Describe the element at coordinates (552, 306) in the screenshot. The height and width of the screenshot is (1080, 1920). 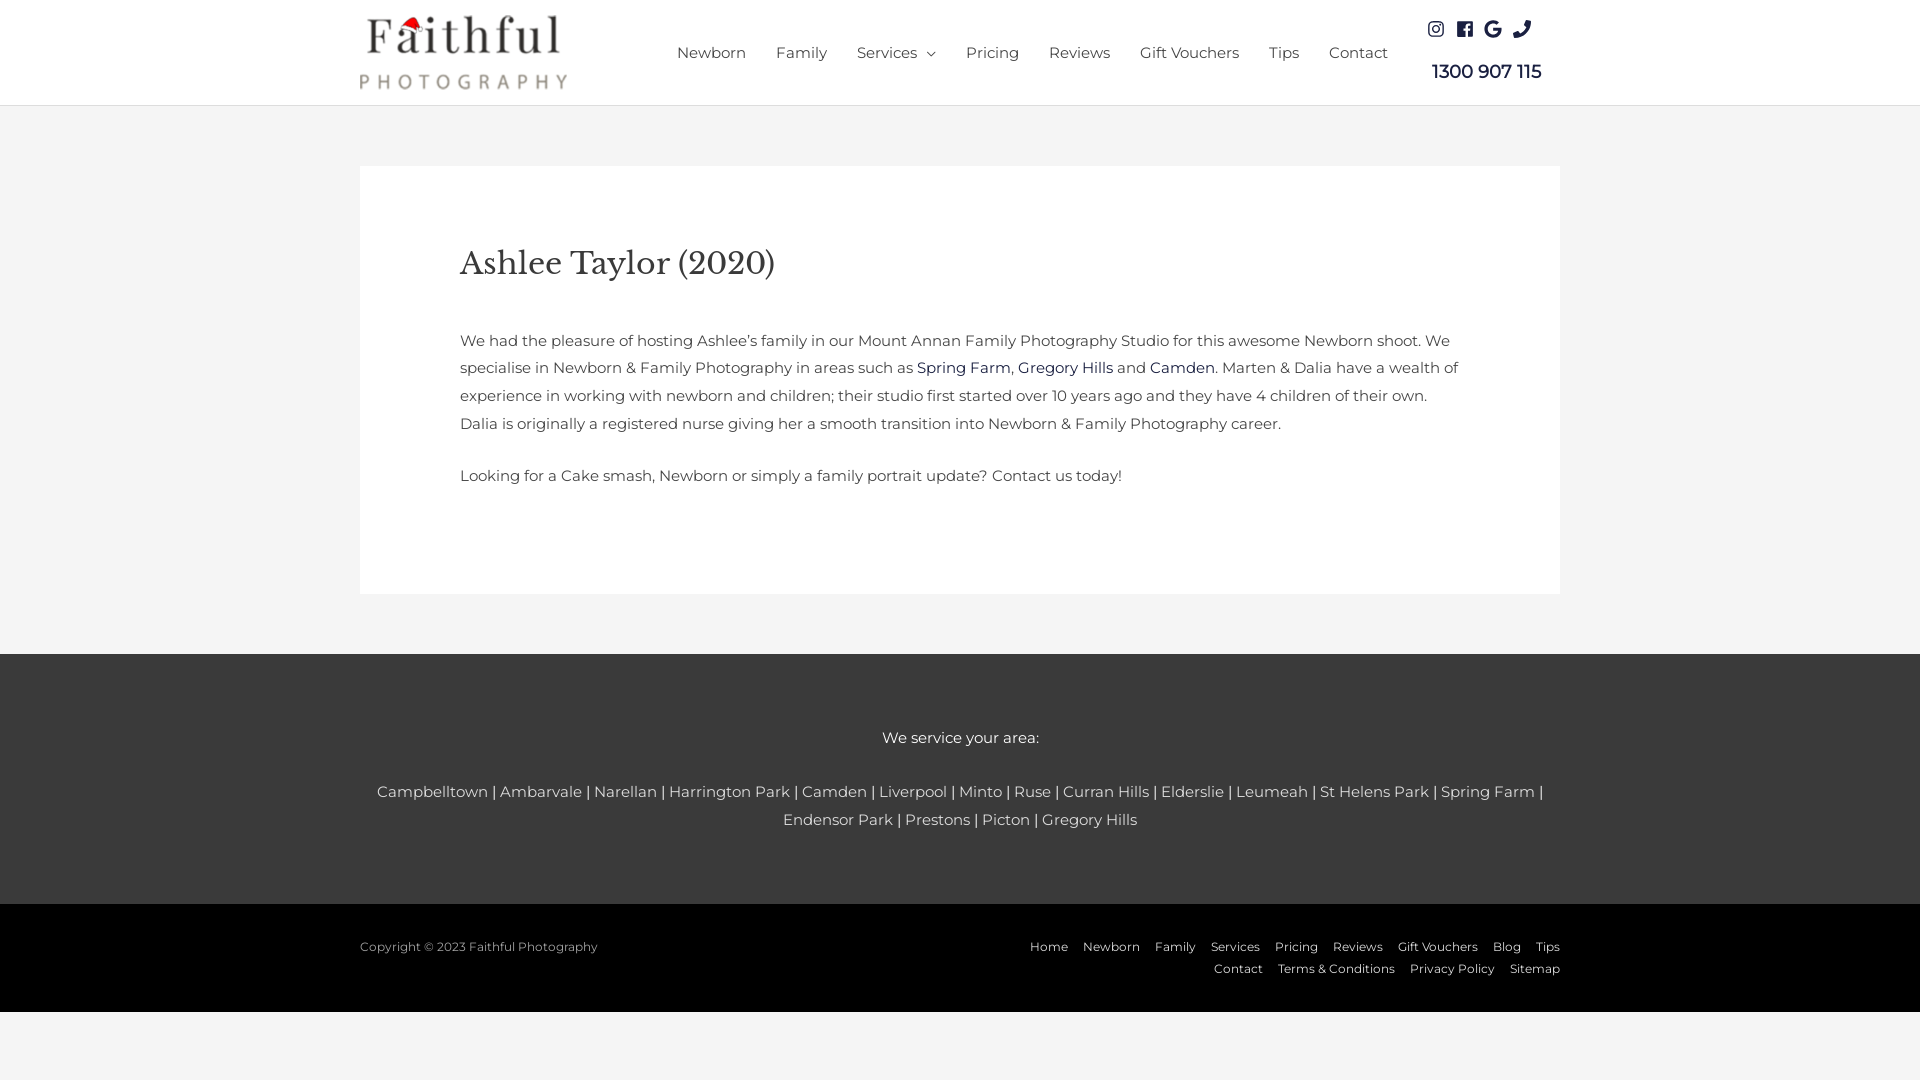
I see `FAITHFUL-PHOTOGRAPHY-031-of-50-IMG_6348` at that location.